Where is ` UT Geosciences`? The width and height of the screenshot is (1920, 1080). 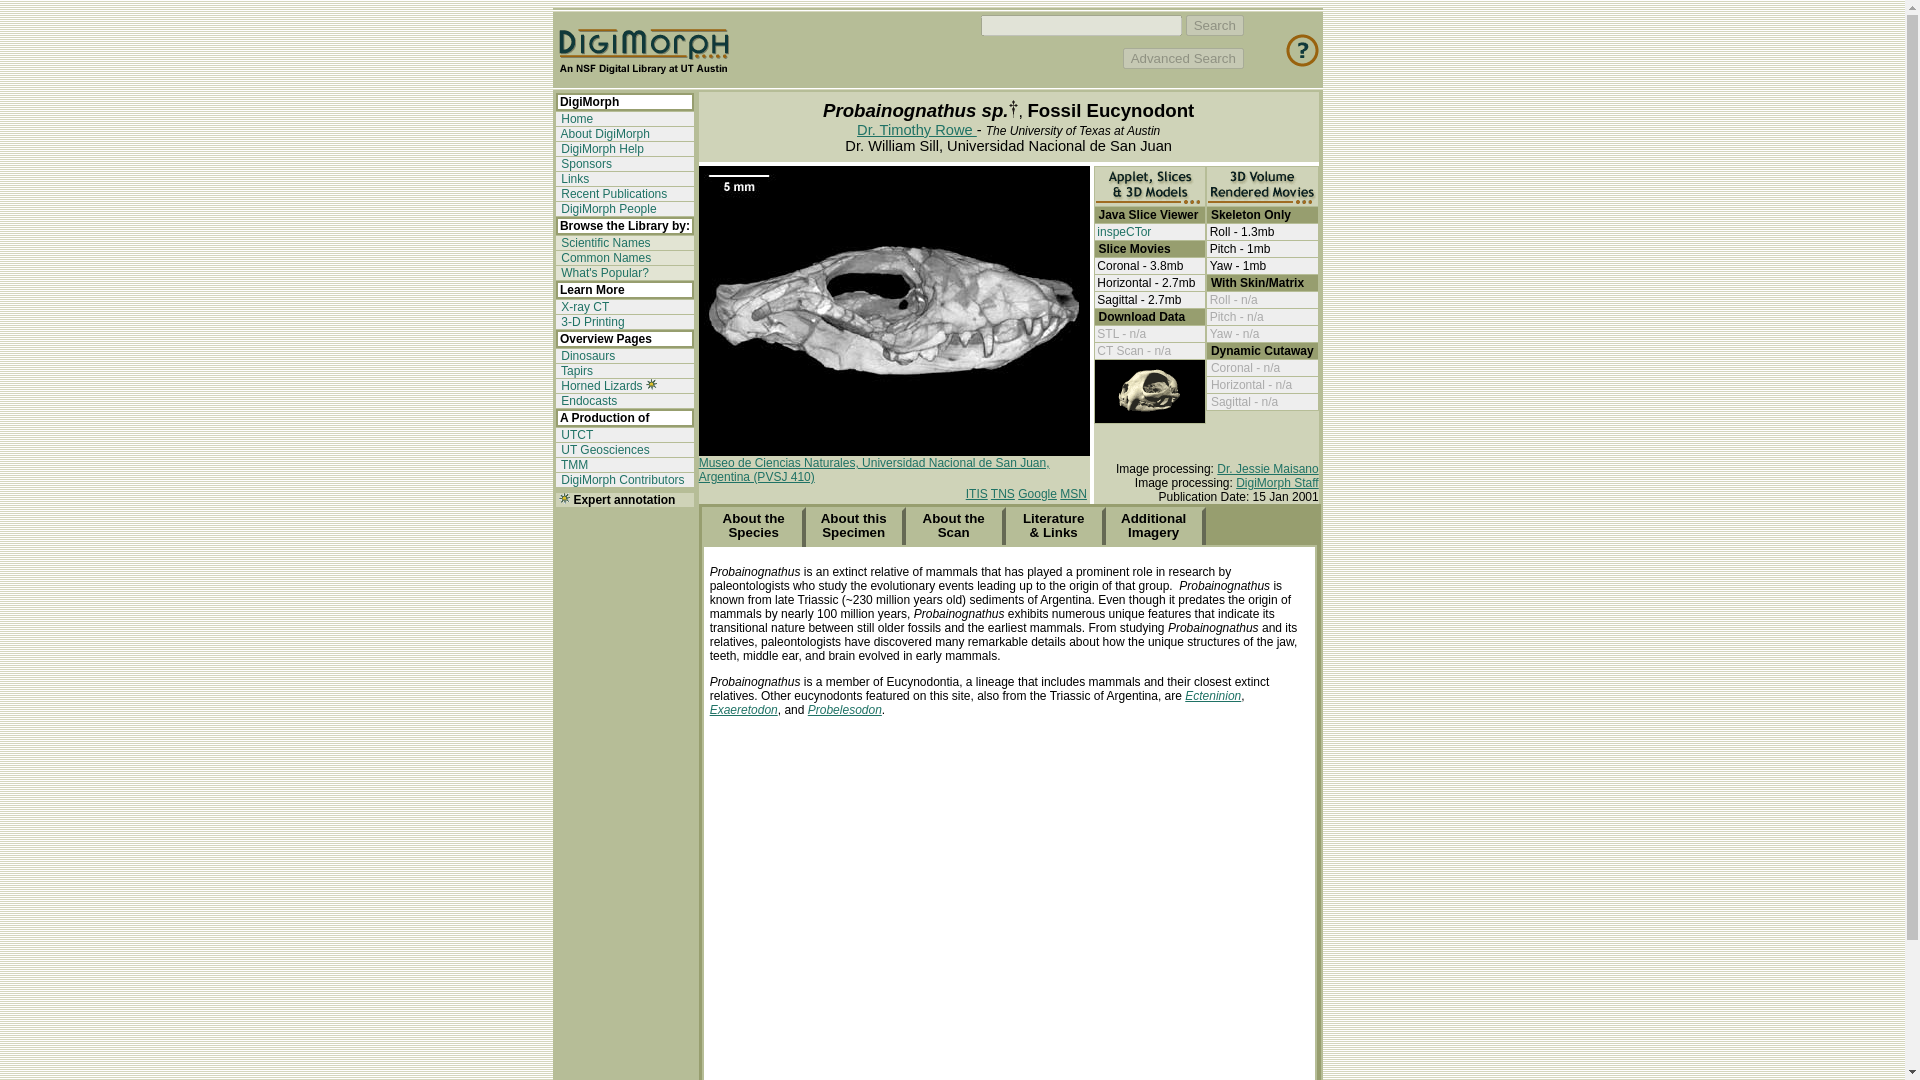
 UT Geosciences is located at coordinates (604, 449).